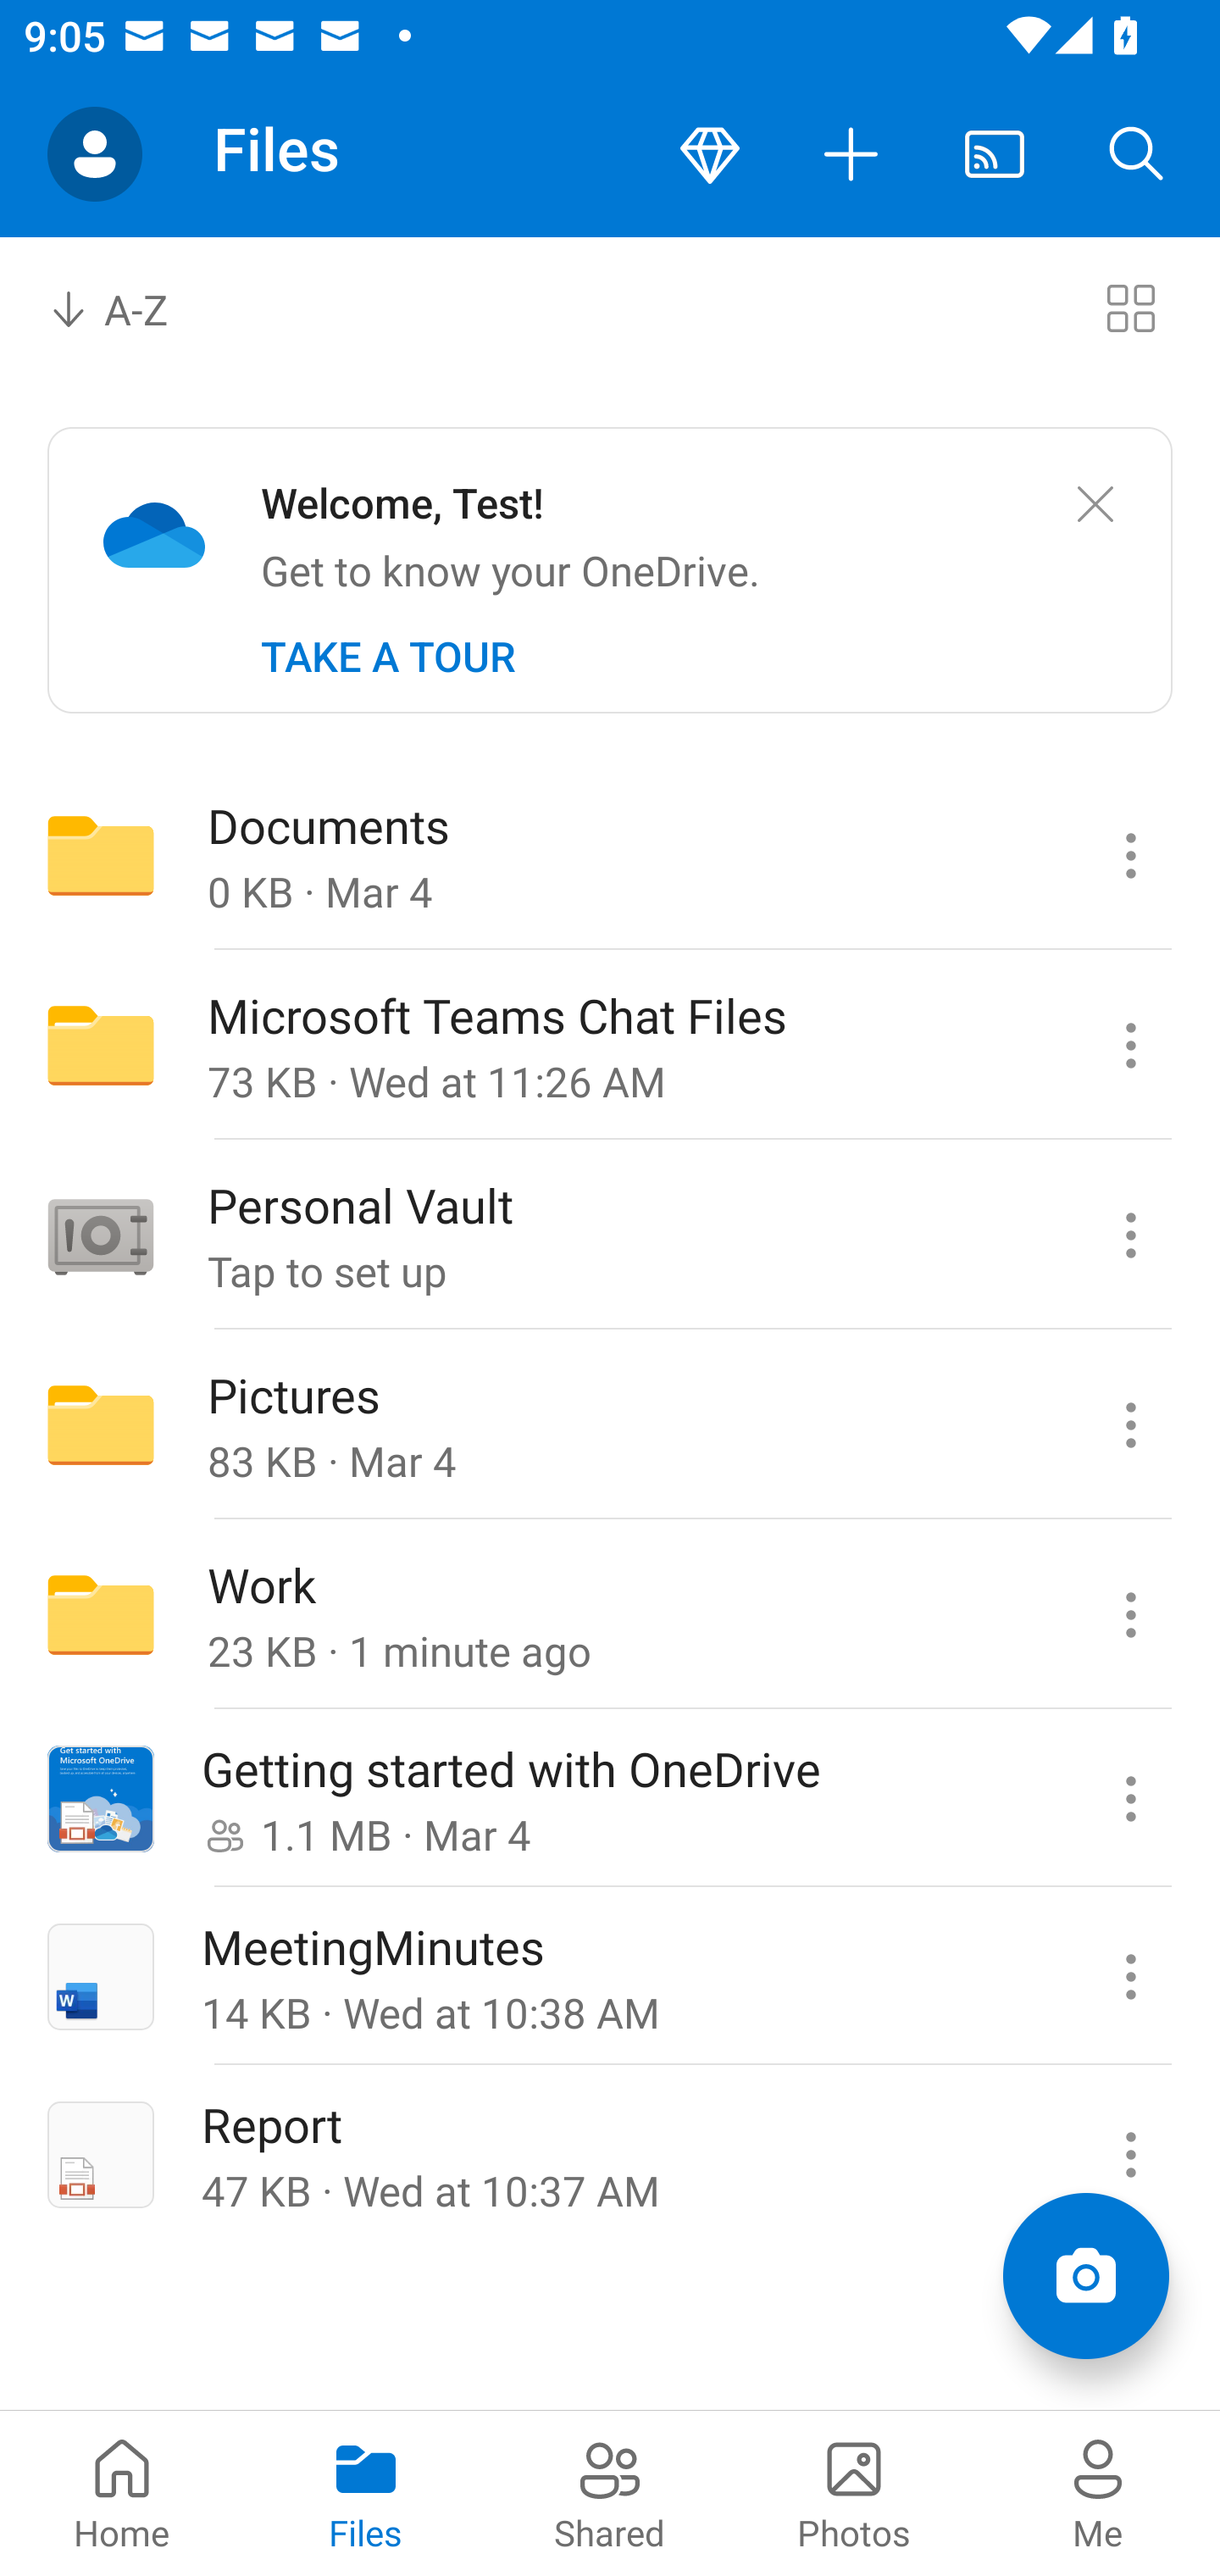 This screenshot has width=1220, height=2576. What do you see at coordinates (1130, 854) in the screenshot?
I see `Documents commands` at bounding box center [1130, 854].